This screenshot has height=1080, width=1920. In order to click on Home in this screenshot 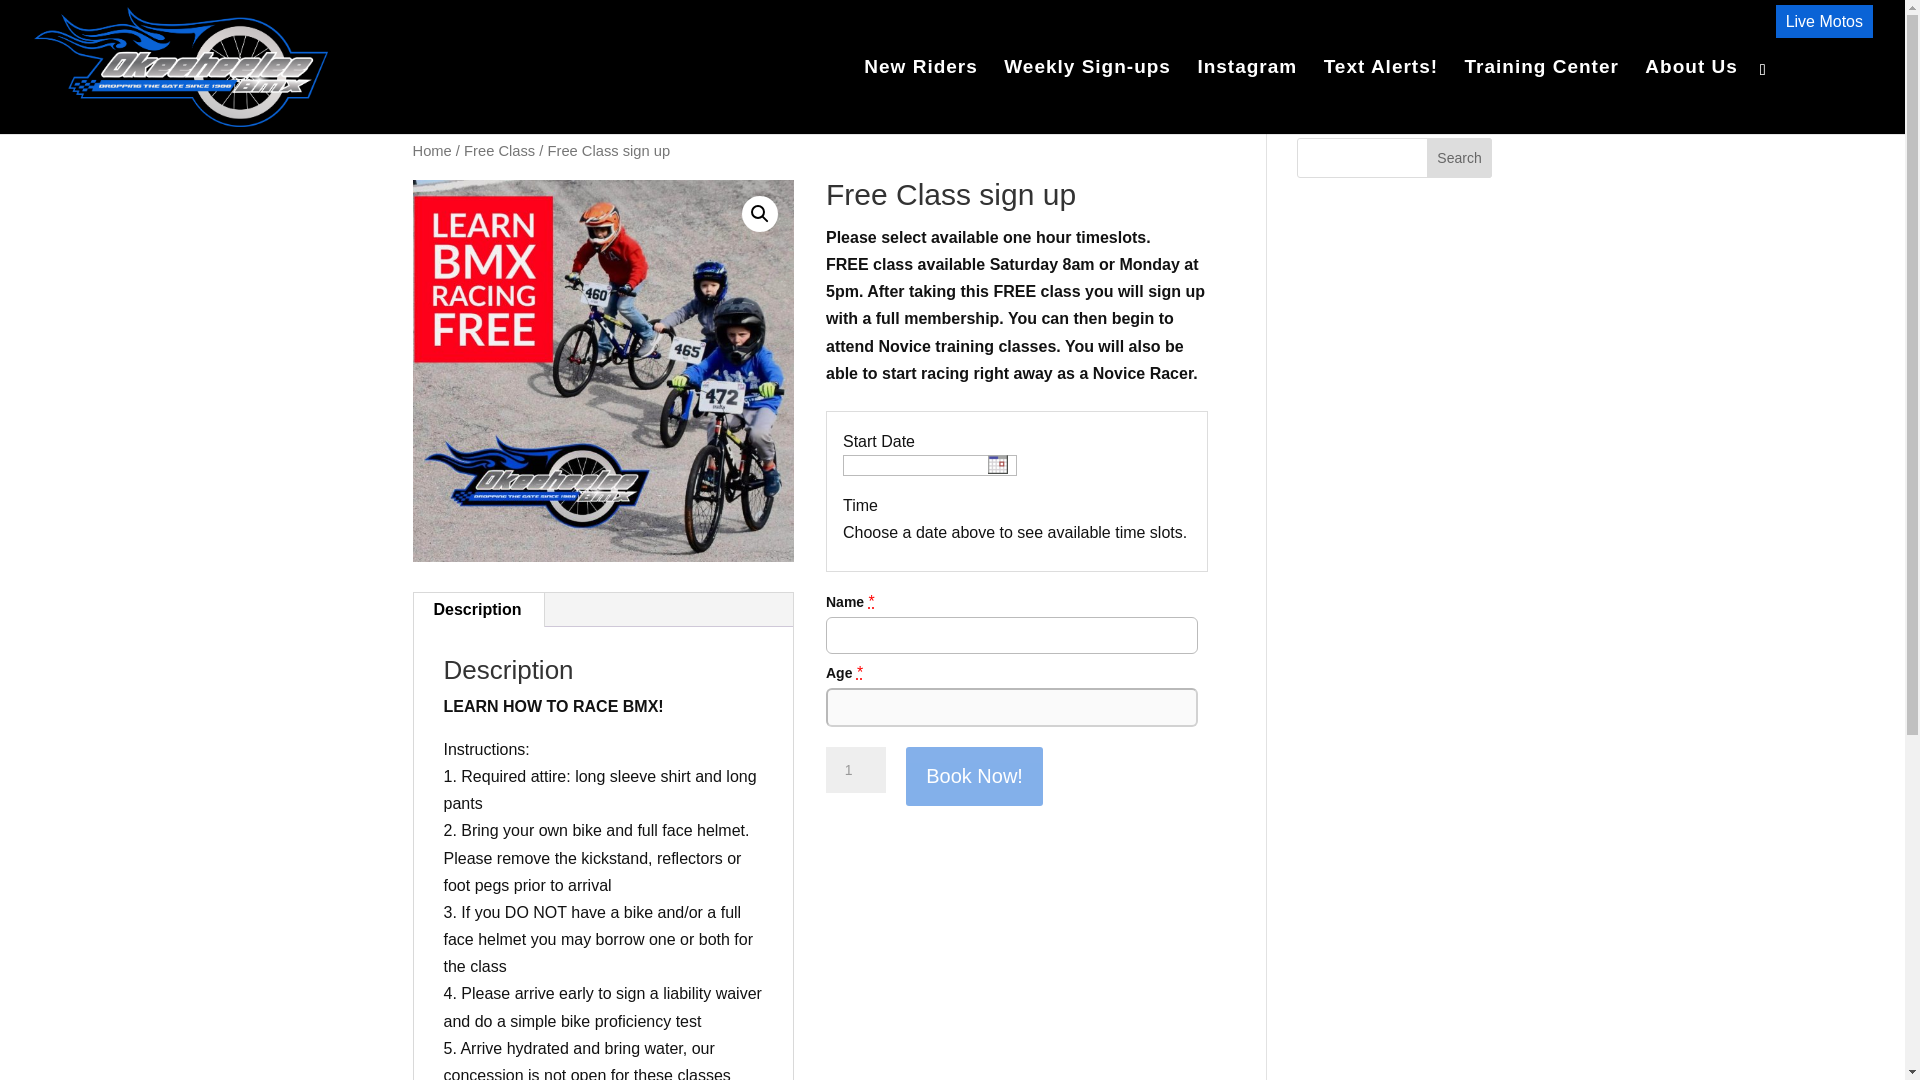, I will do `click(432, 150)`.